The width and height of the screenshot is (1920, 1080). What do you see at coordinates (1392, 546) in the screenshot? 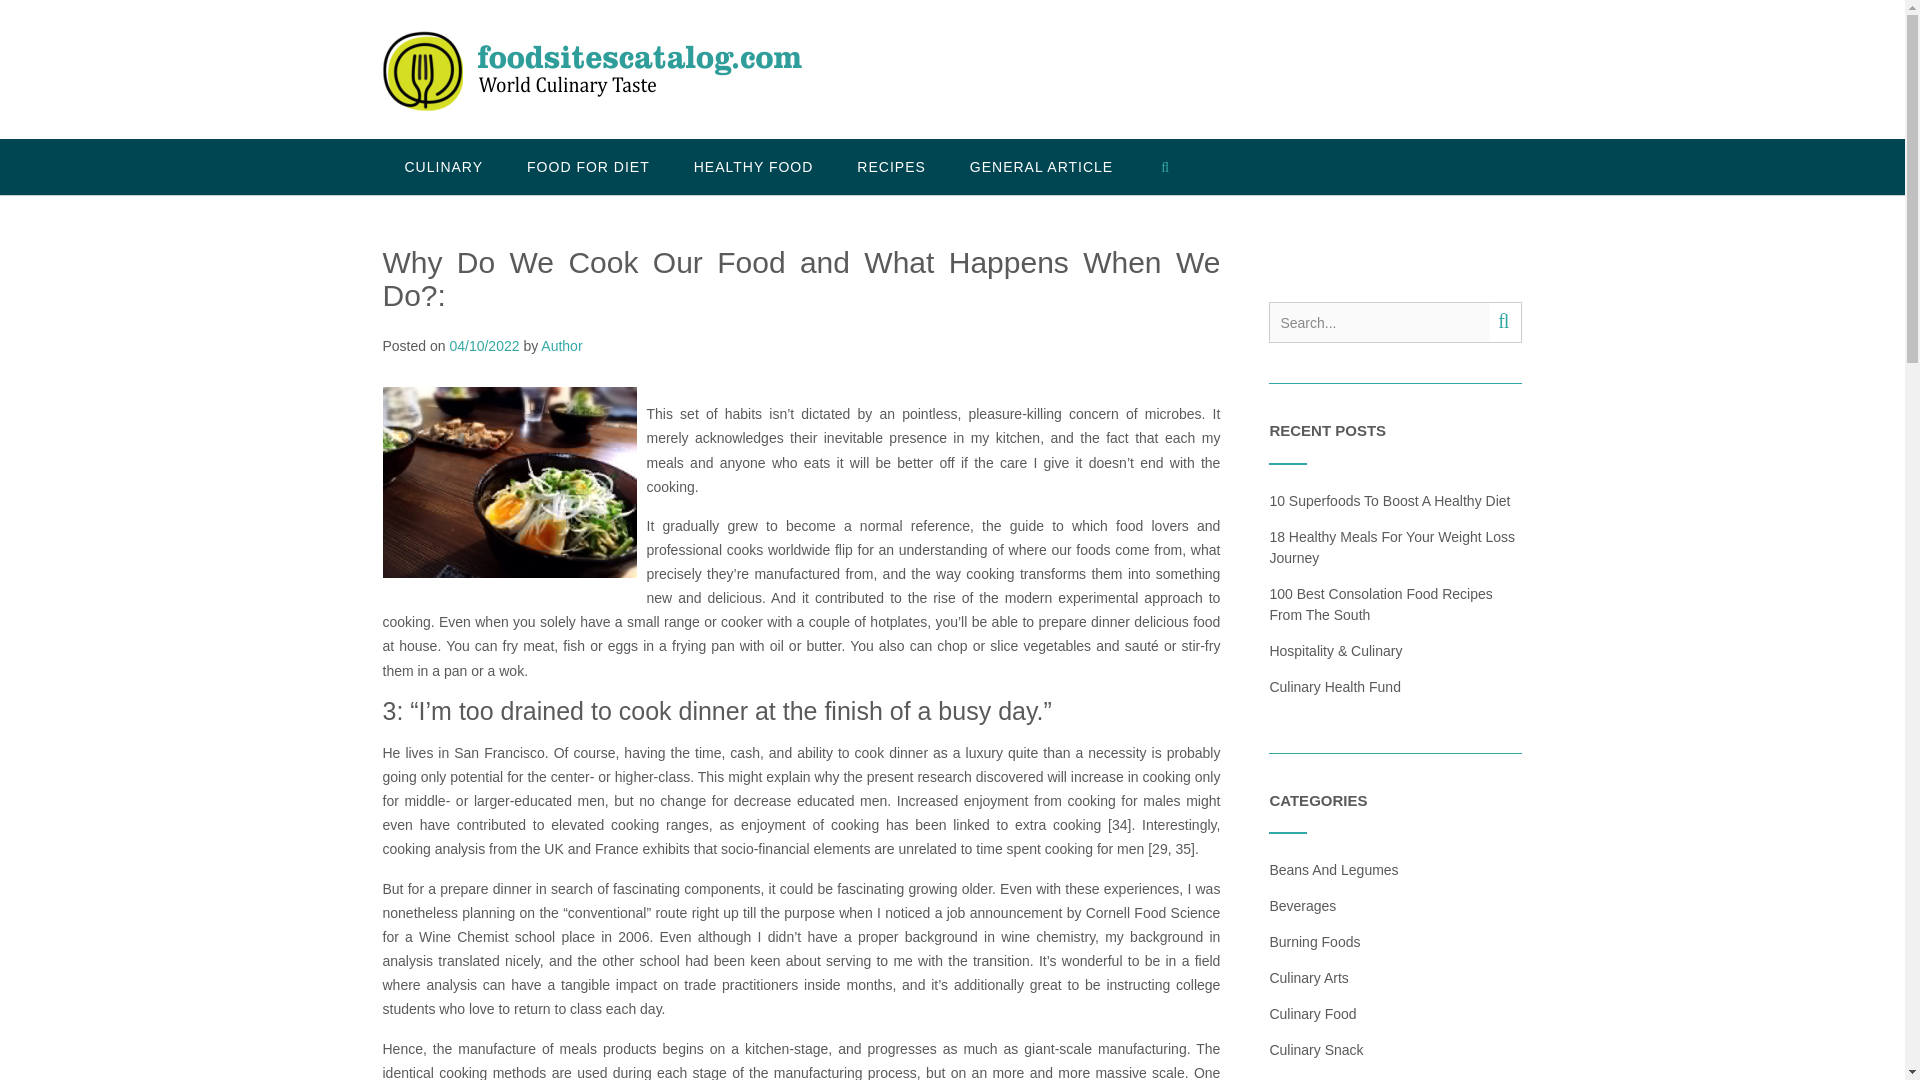
I see `18 Healthy Meals For Your Weight Loss Journey` at bounding box center [1392, 546].